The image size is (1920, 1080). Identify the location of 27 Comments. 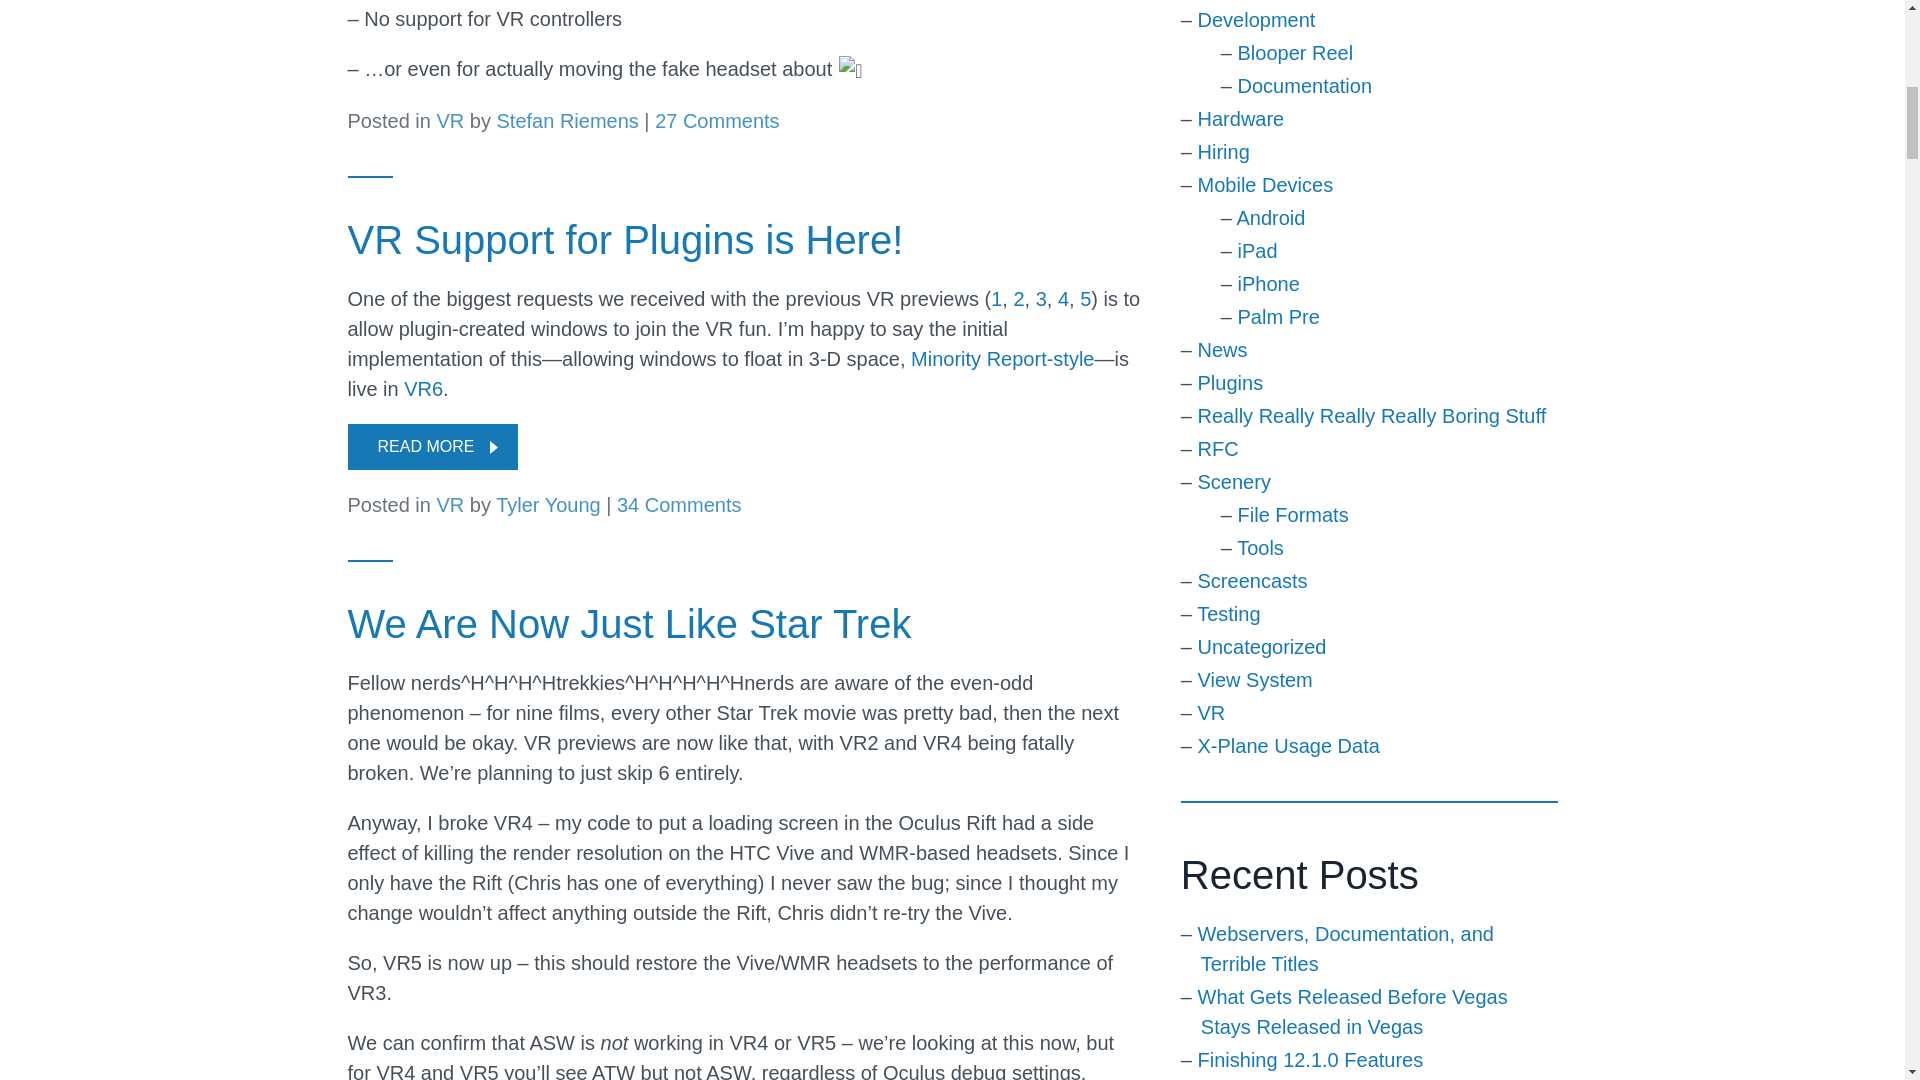
(716, 120).